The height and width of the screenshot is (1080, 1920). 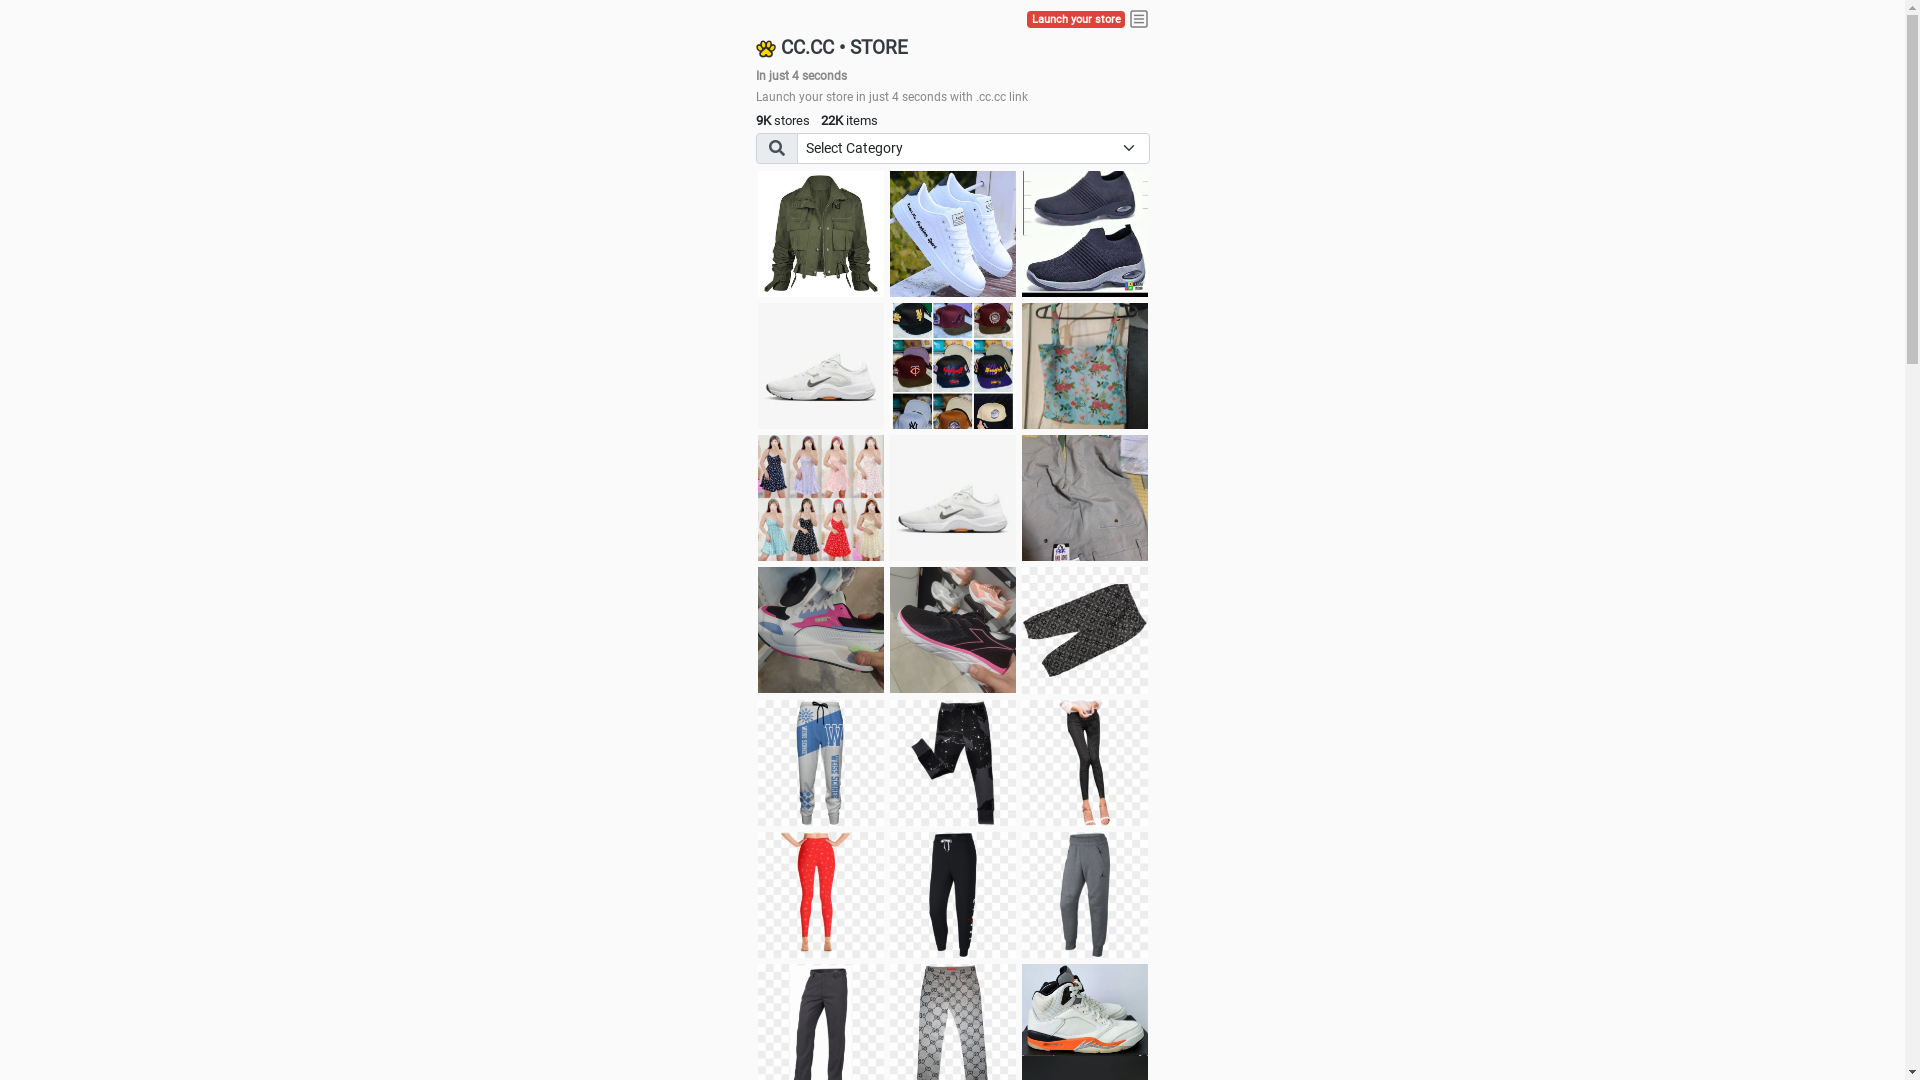 I want to click on Dress/square nect top, so click(x=821, y=498).